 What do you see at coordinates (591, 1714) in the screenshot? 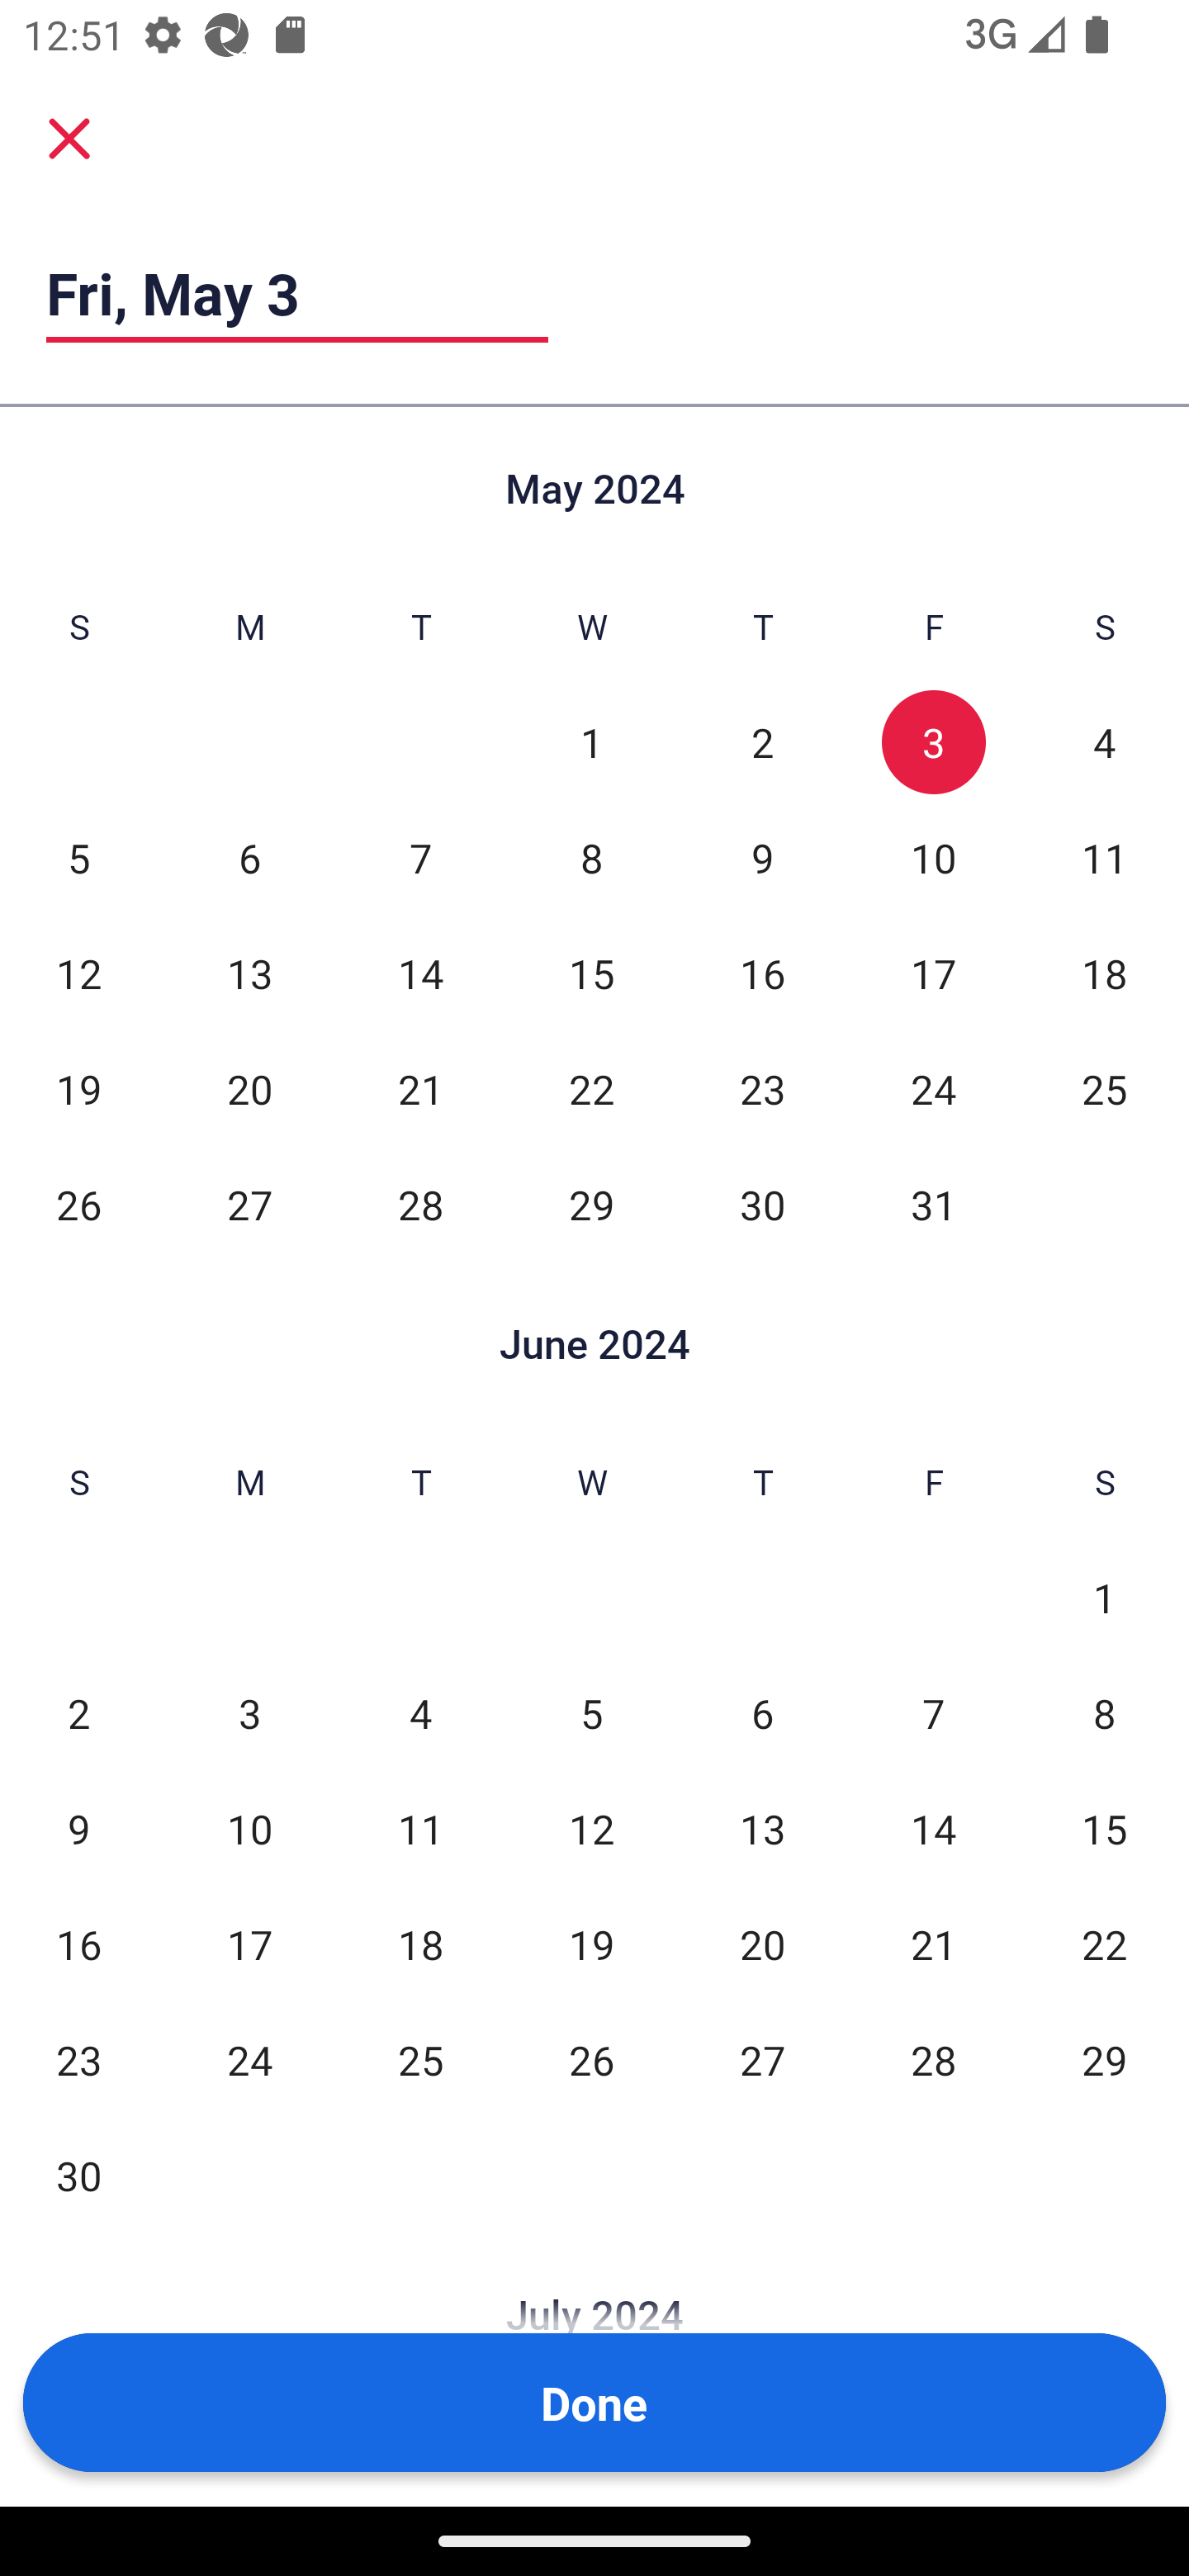
I see `5 Wed, Jun 5, Not Selected` at bounding box center [591, 1714].